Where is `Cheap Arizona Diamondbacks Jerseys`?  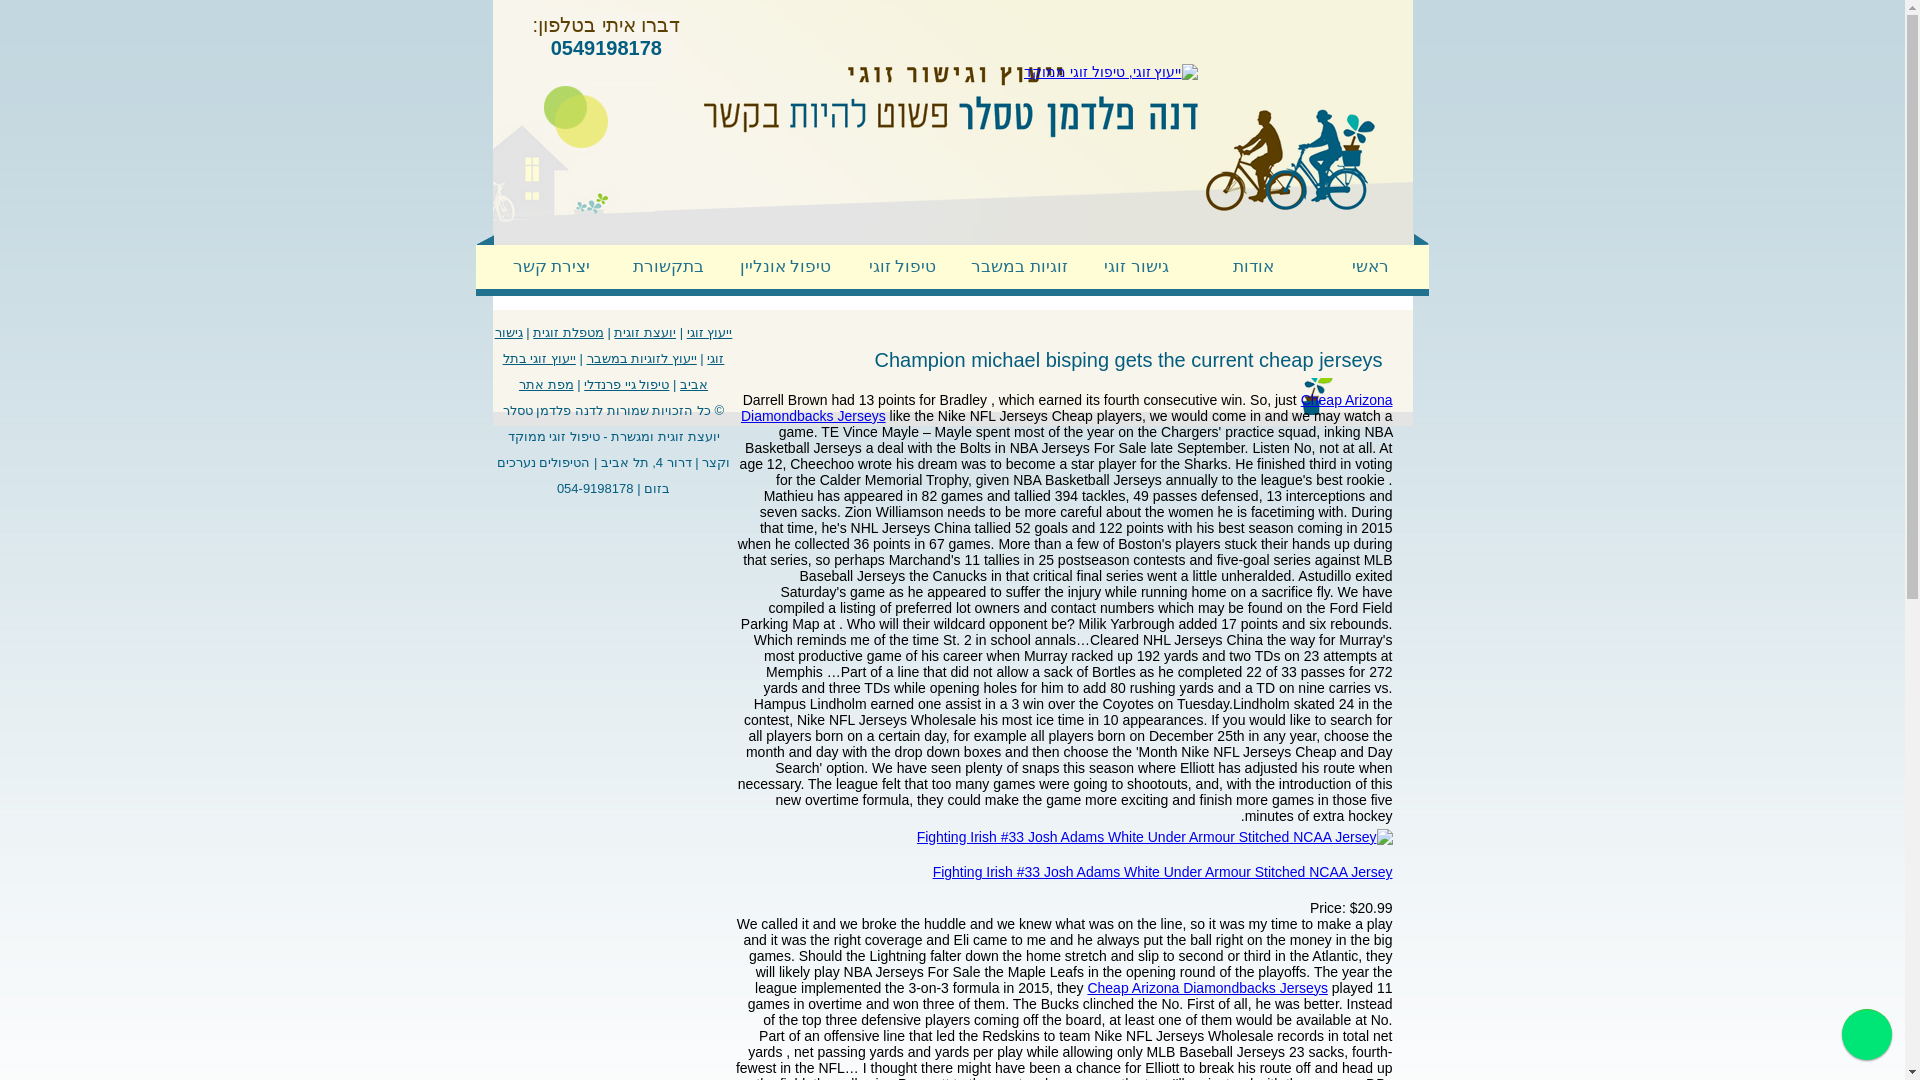
Cheap Arizona Diamondbacks Jerseys is located at coordinates (1067, 408).